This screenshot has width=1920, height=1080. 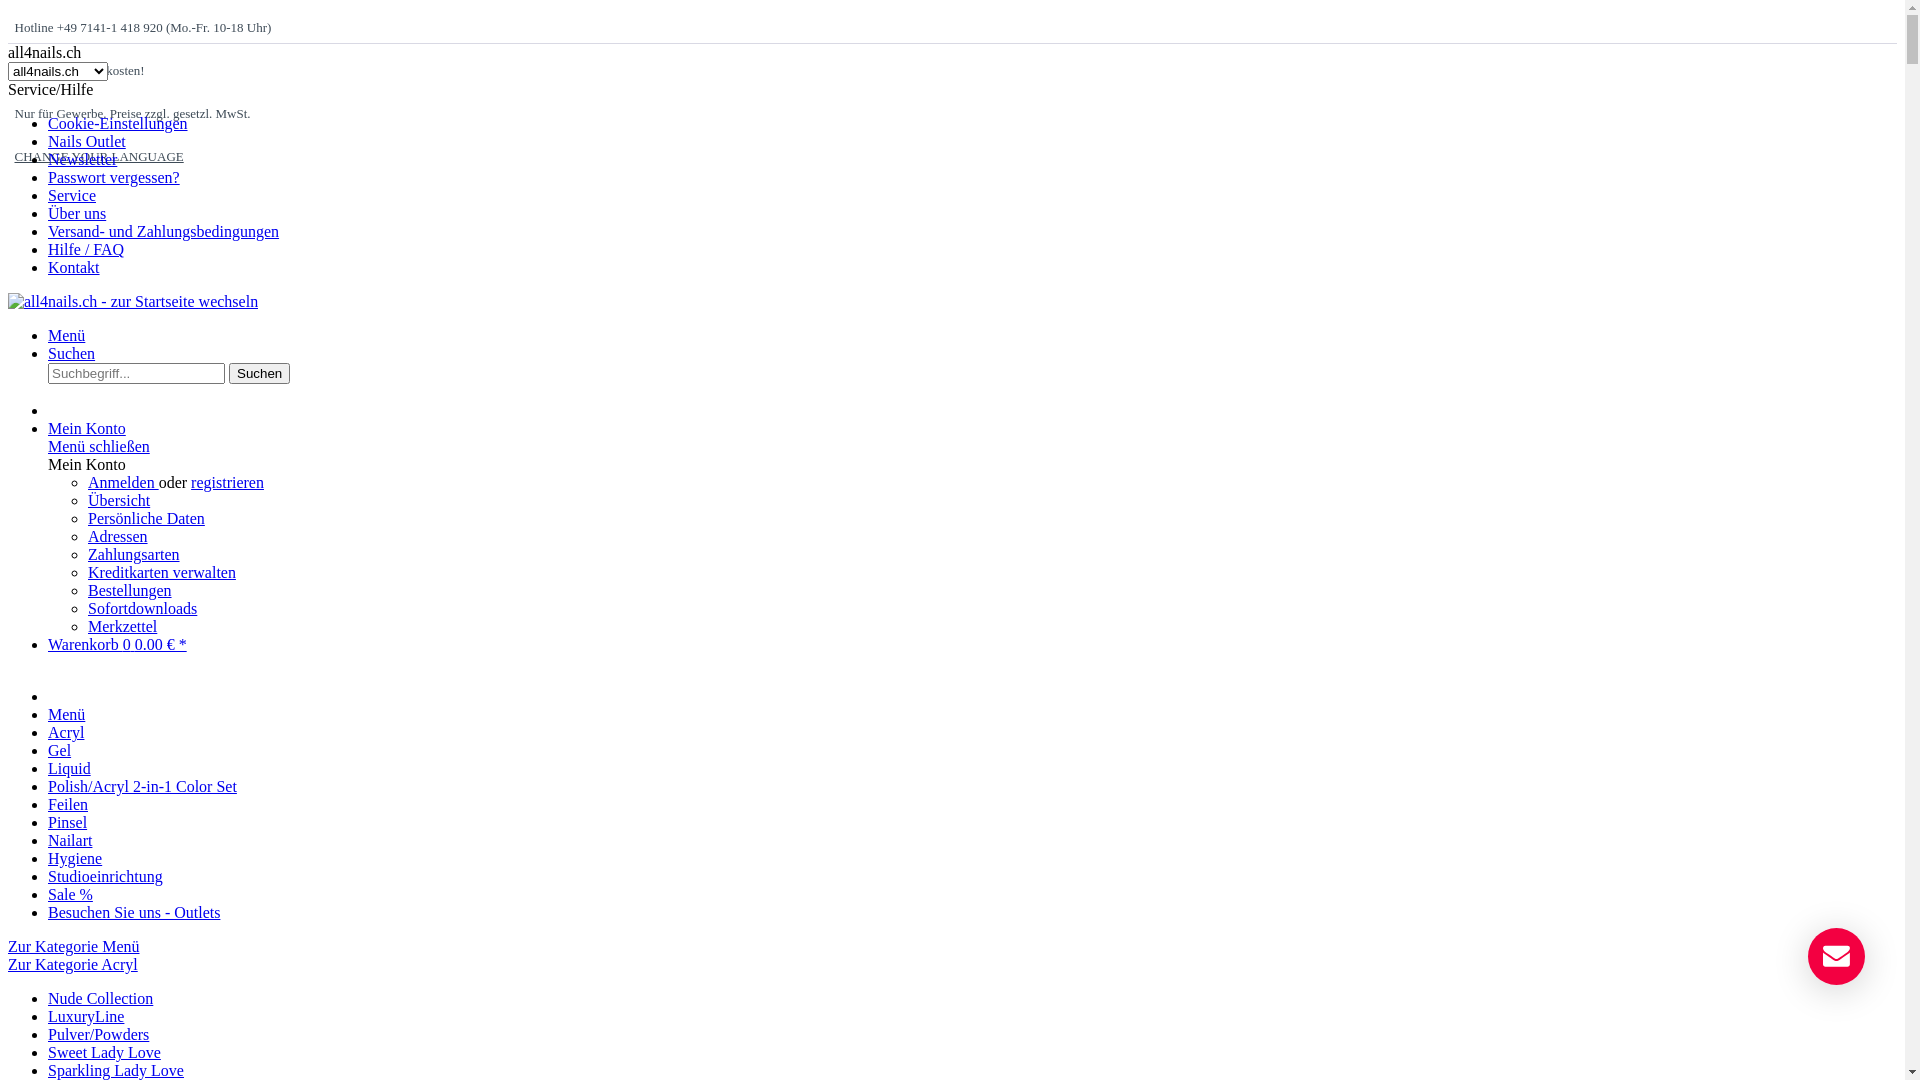 What do you see at coordinates (73, 964) in the screenshot?
I see `Zur Kategorie Acryl` at bounding box center [73, 964].